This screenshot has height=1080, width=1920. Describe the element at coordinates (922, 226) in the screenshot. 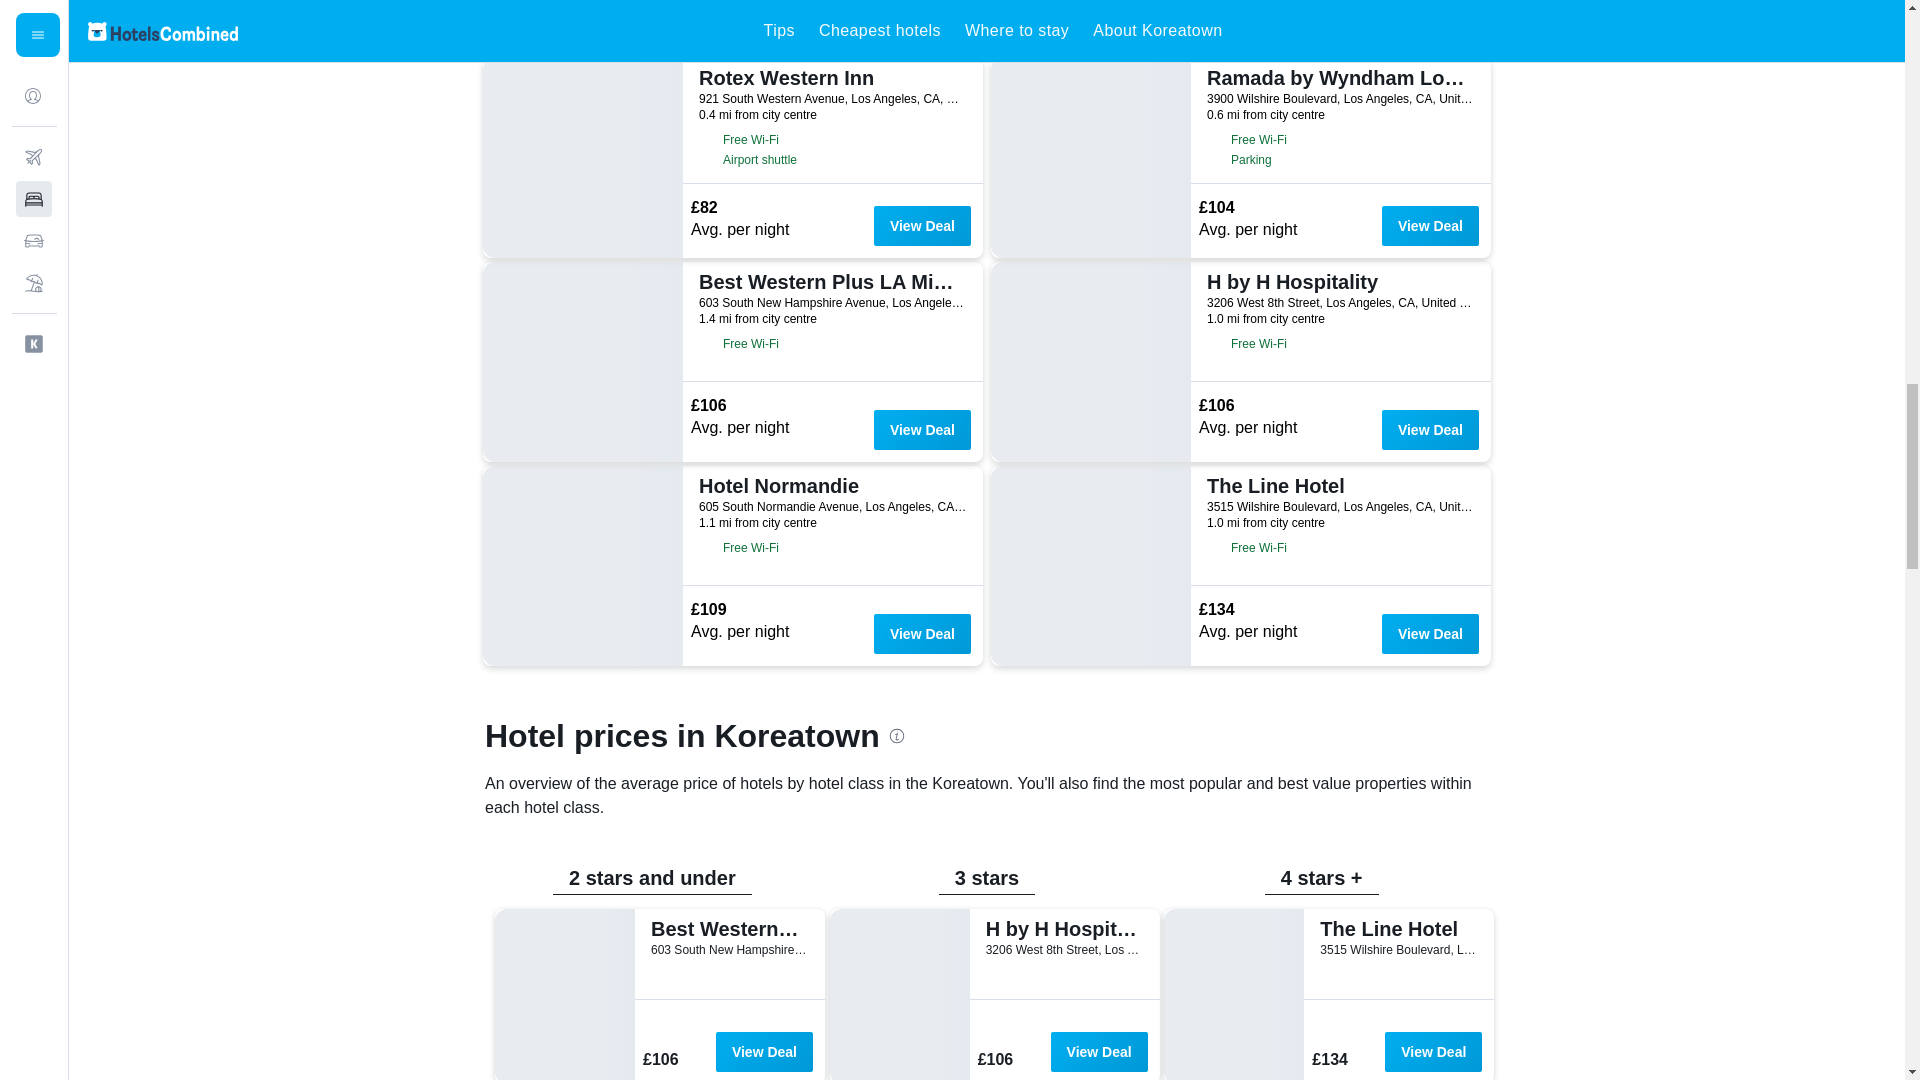

I see `View Deal` at that location.